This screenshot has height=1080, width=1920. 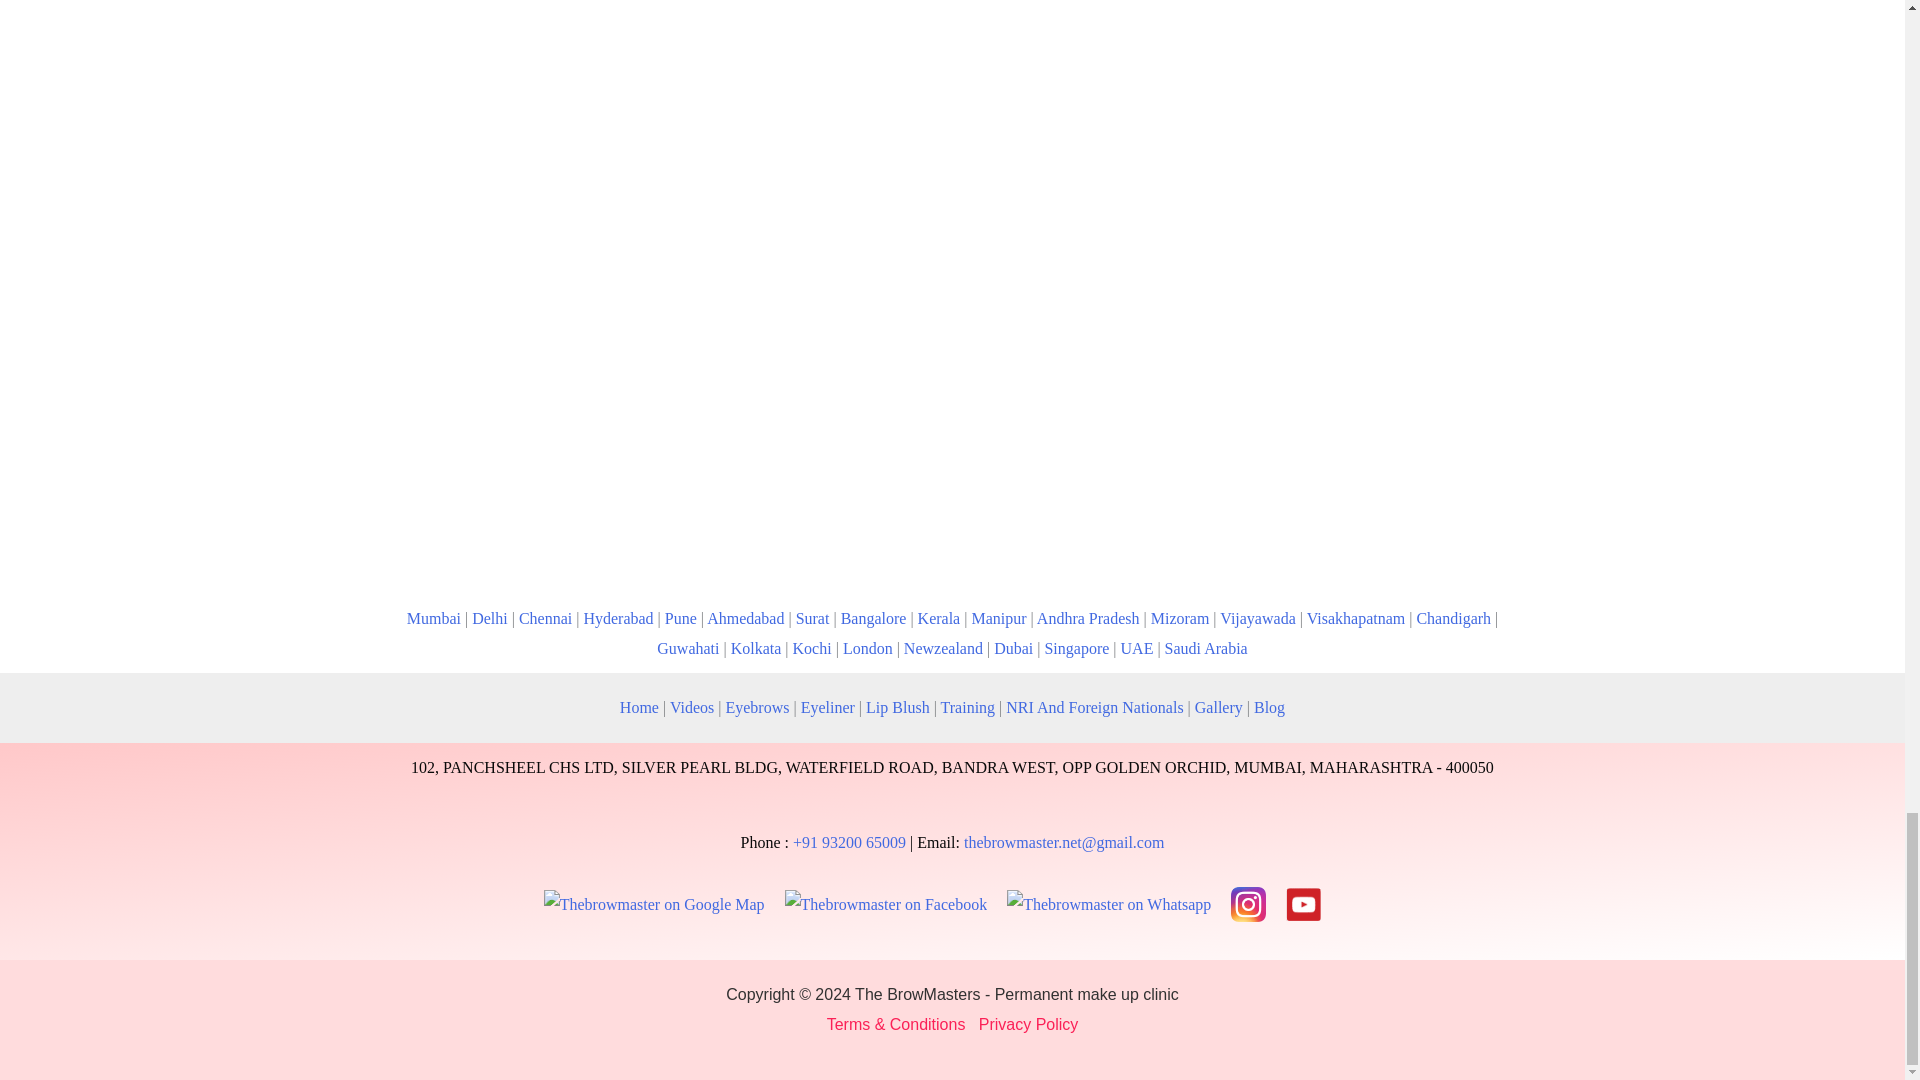 I want to click on Thebrowmaster on Google Maps, so click(x=654, y=904).